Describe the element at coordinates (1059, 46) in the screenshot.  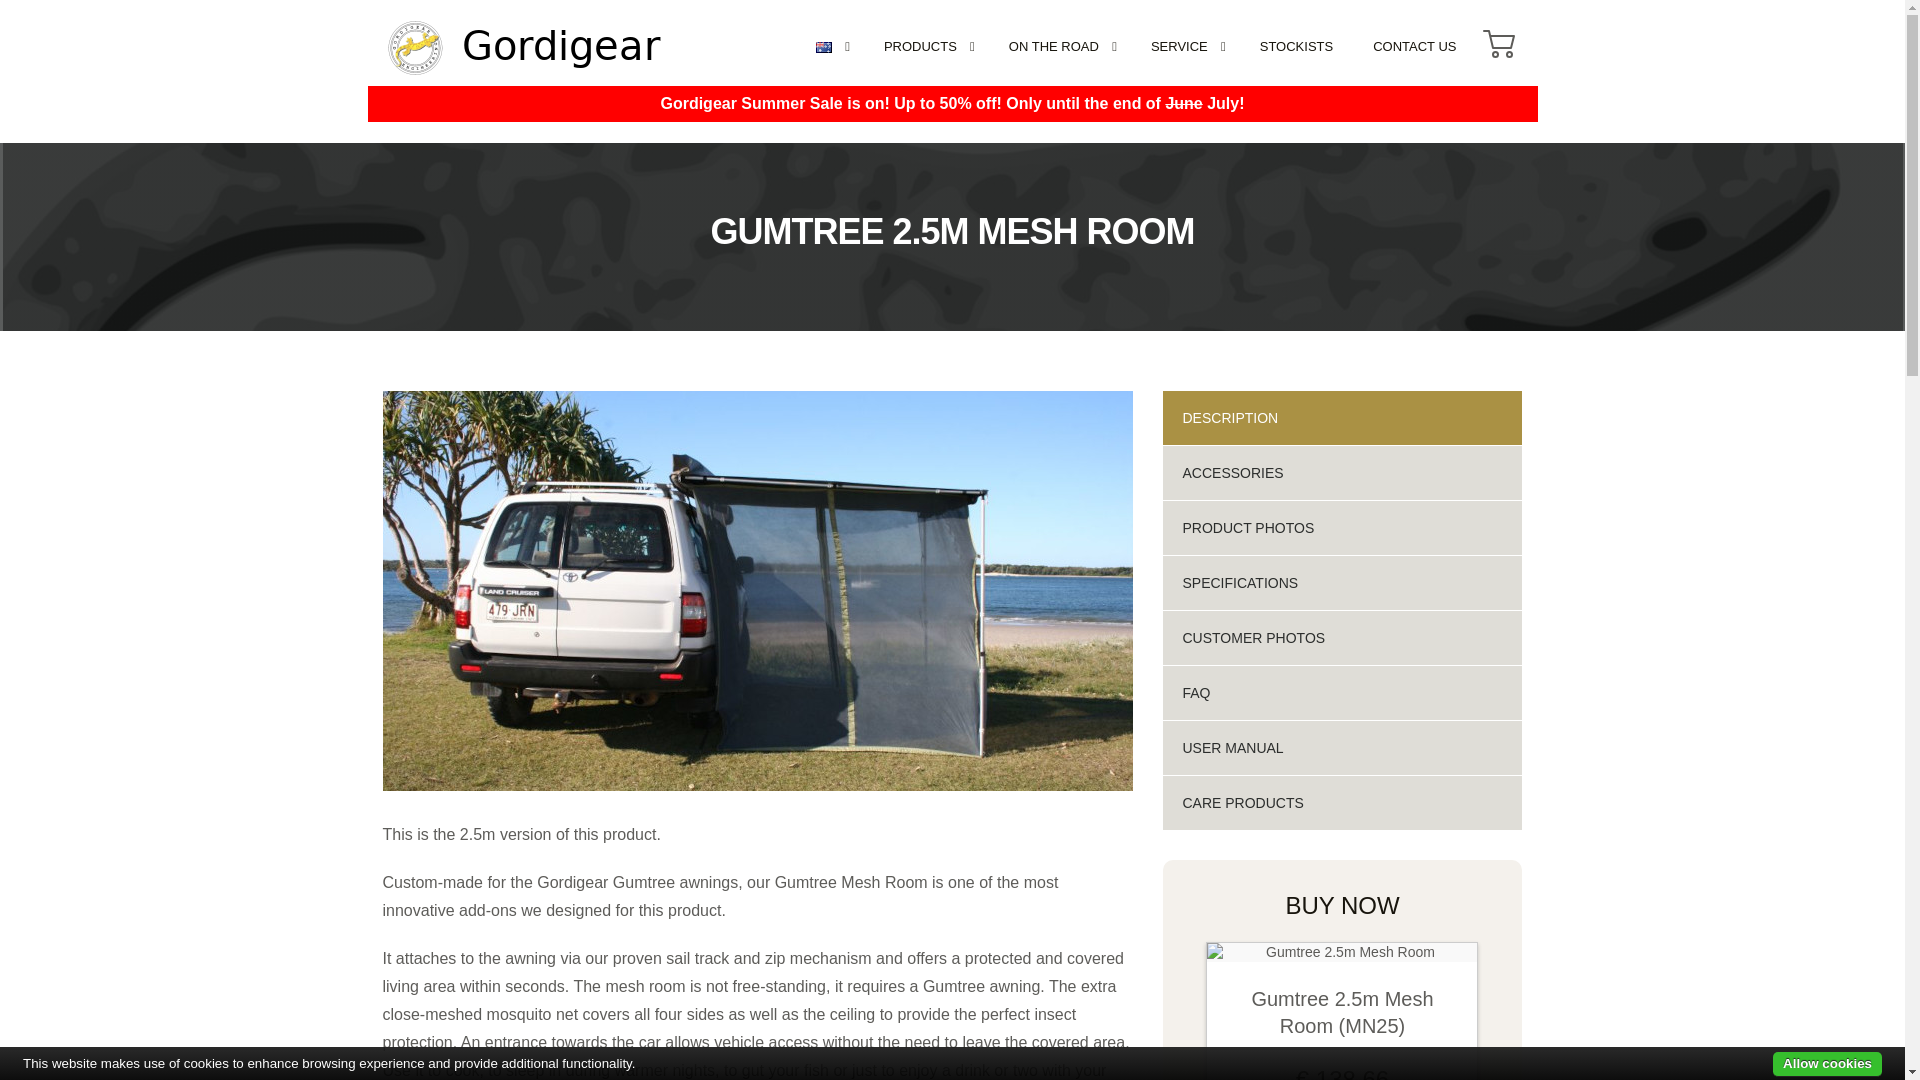
I see `On The Road` at that location.